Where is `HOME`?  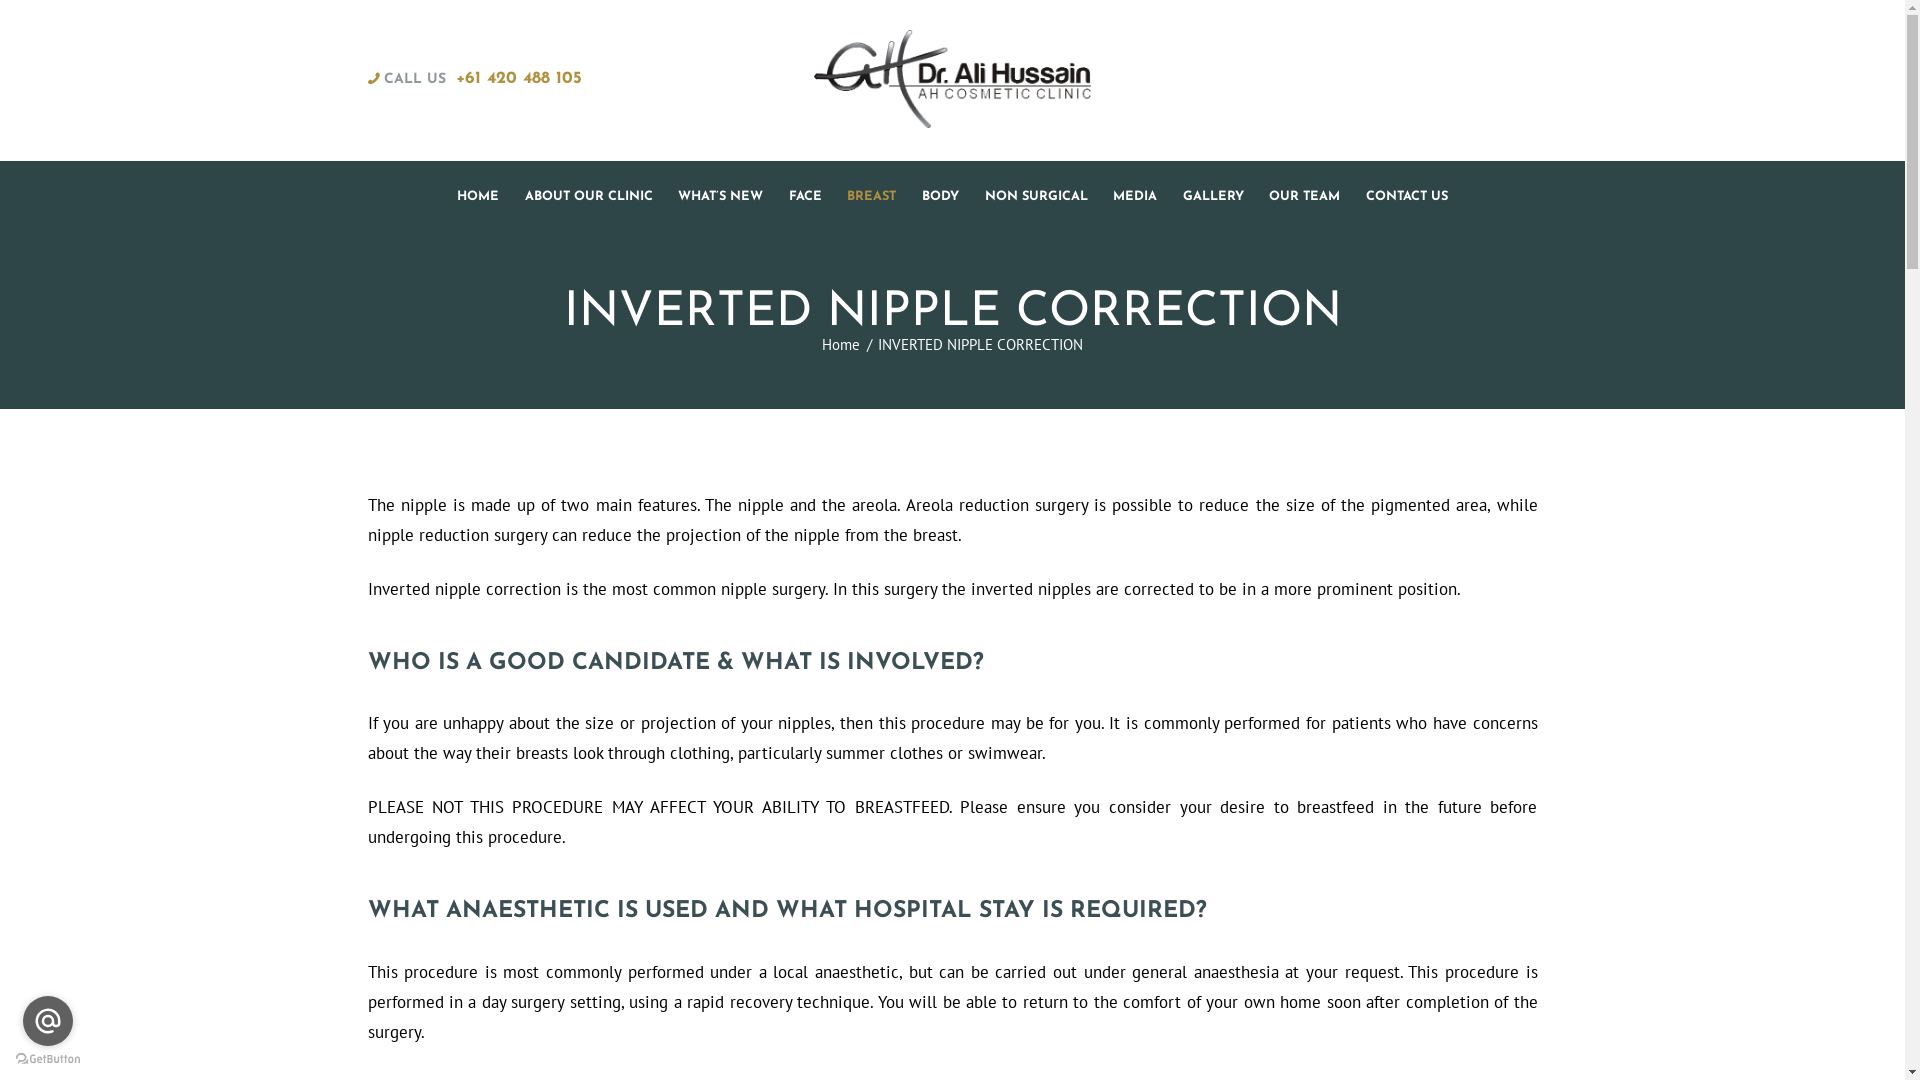 HOME is located at coordinates (478, 196).